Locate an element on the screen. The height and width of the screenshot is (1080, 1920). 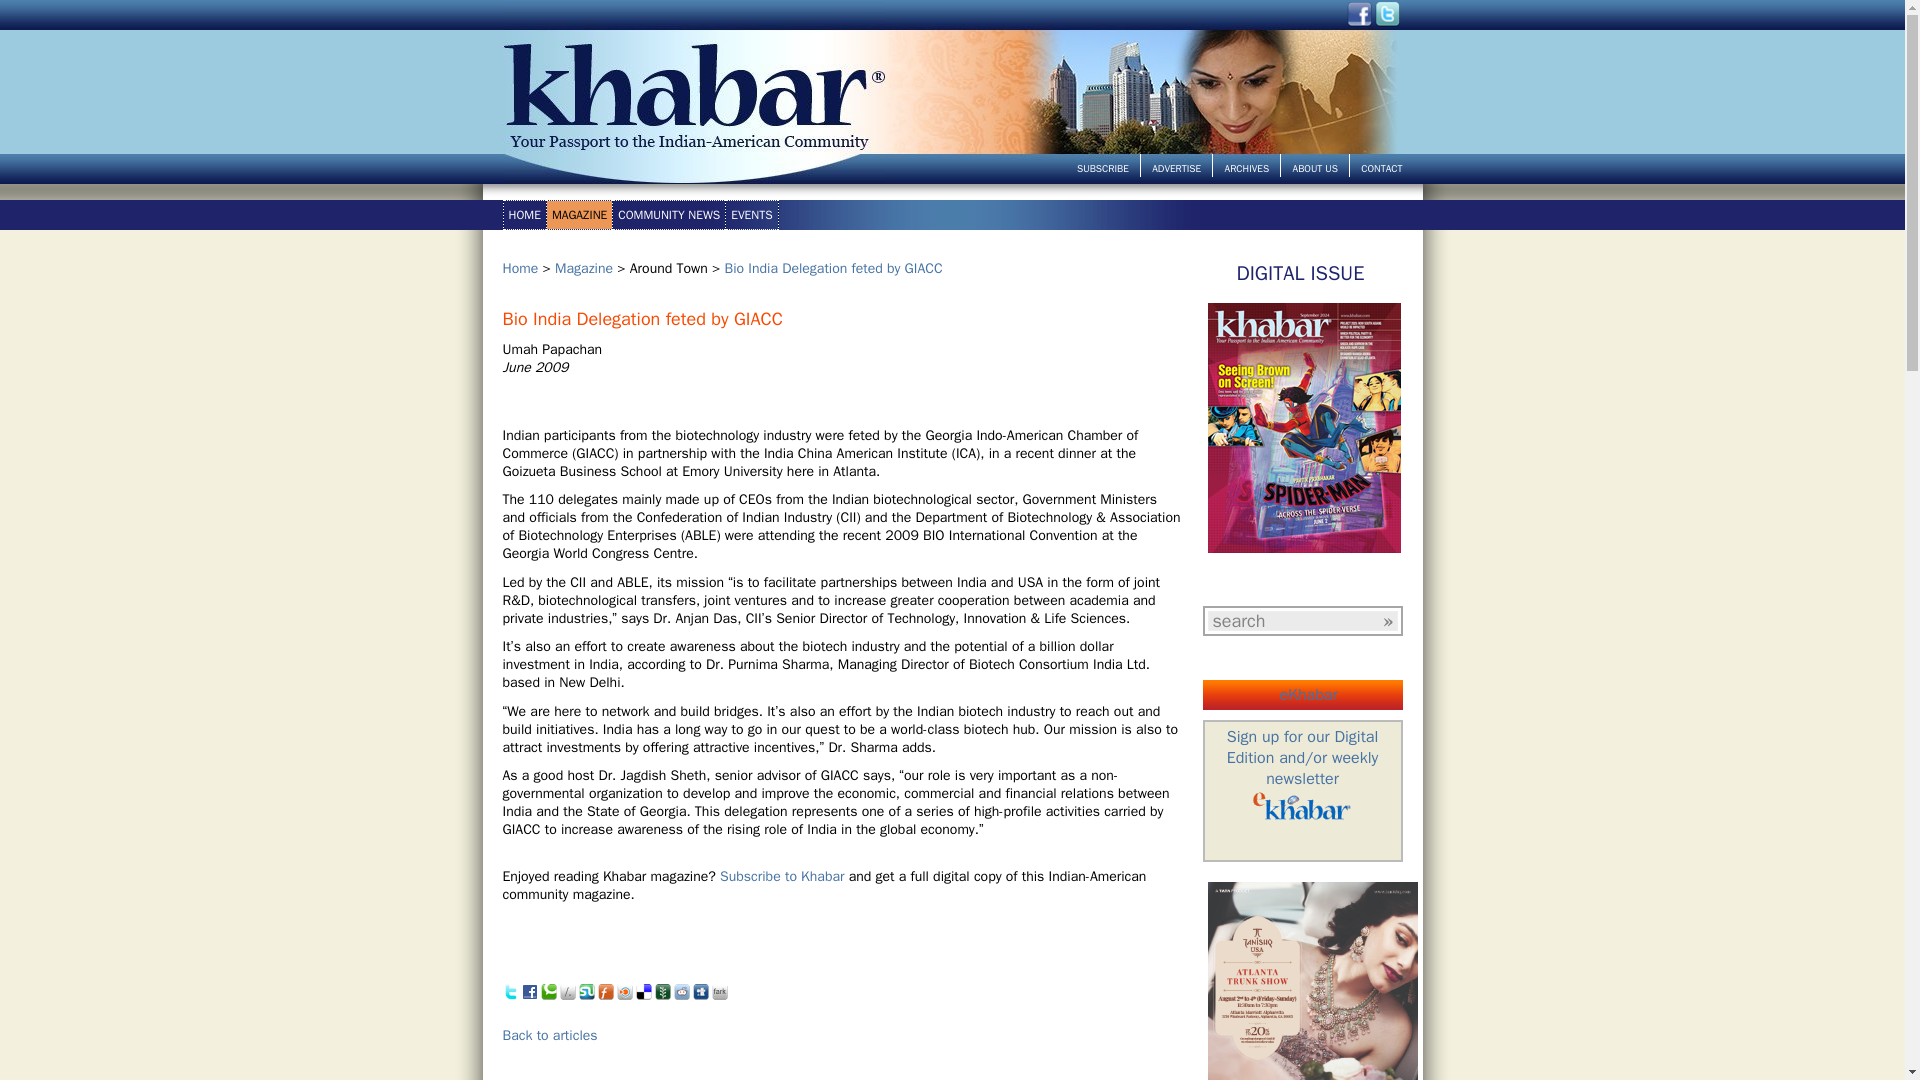
Newsvine is located at coordinates (662, 997).